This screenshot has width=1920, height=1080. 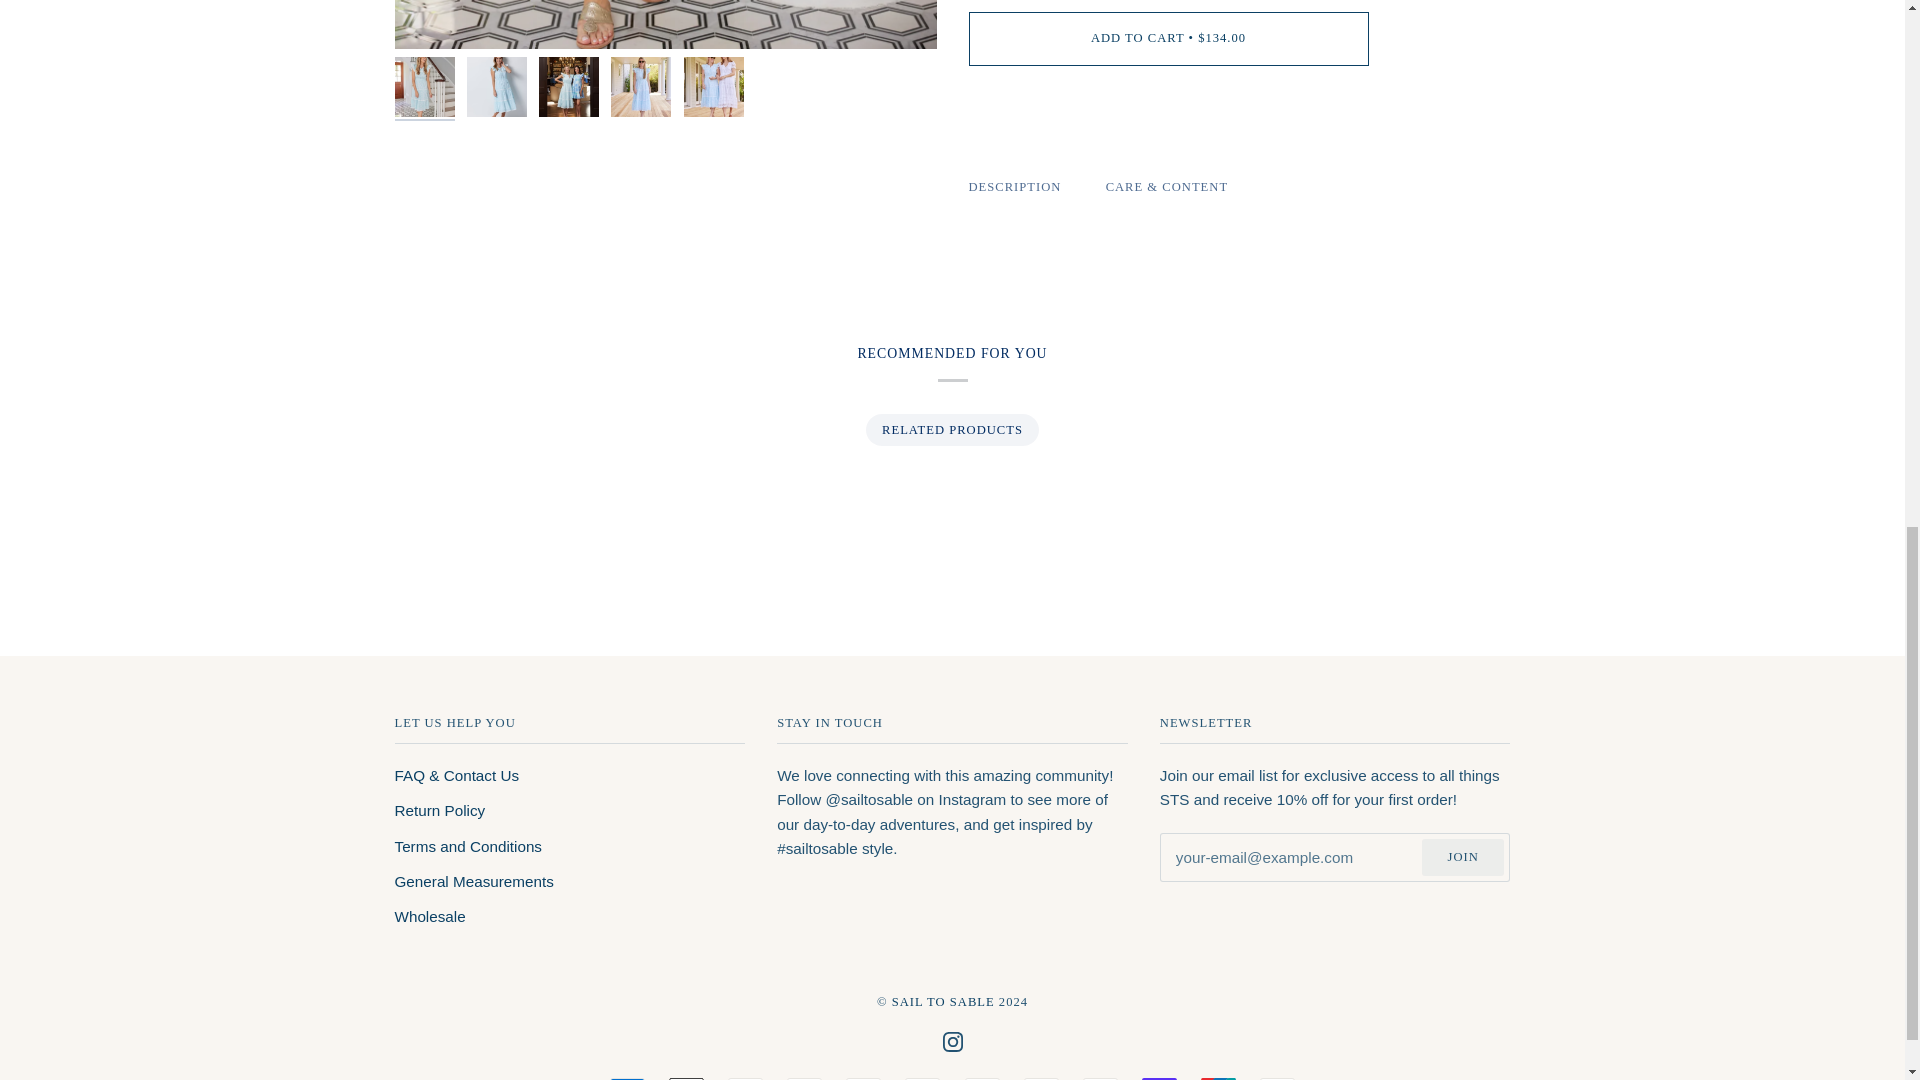 What do you see at coordinates (864, 1078) in the screenshot?
I see `META PAY` at bounding box center [864, 1078].